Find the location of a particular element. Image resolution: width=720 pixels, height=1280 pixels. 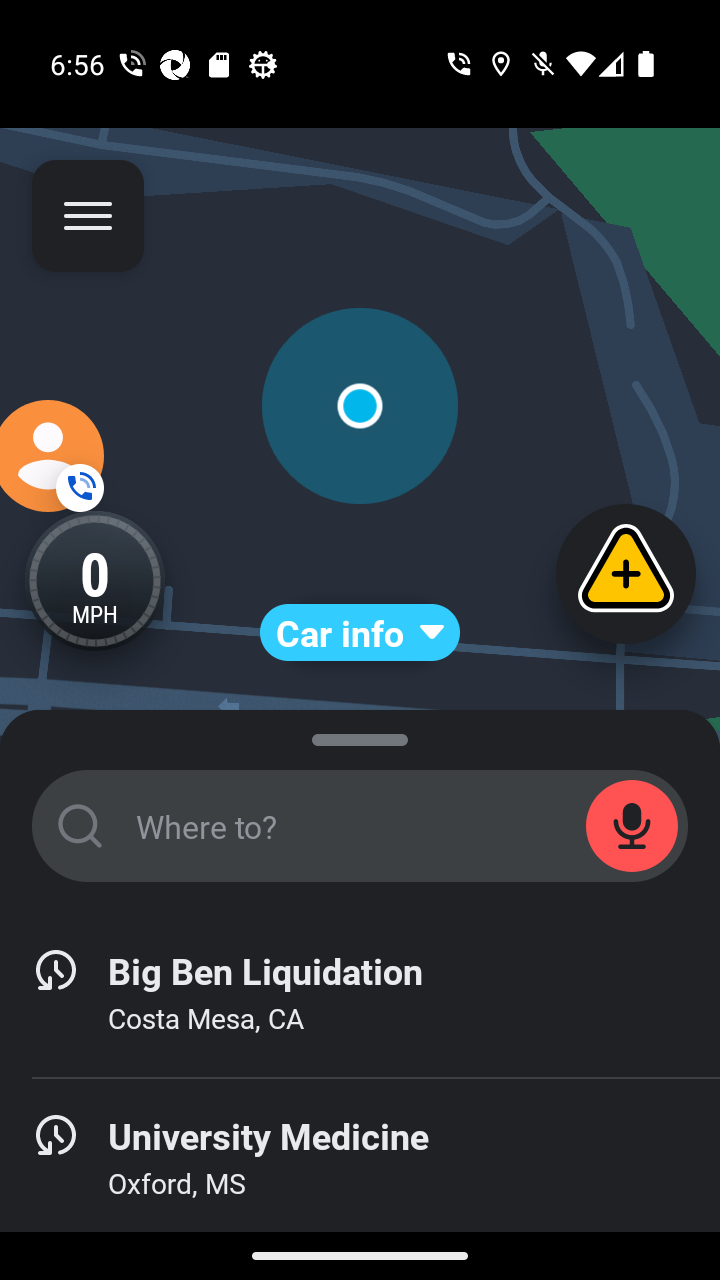

University Medicine Oxford, MS is located at coordinates (360, 1160).